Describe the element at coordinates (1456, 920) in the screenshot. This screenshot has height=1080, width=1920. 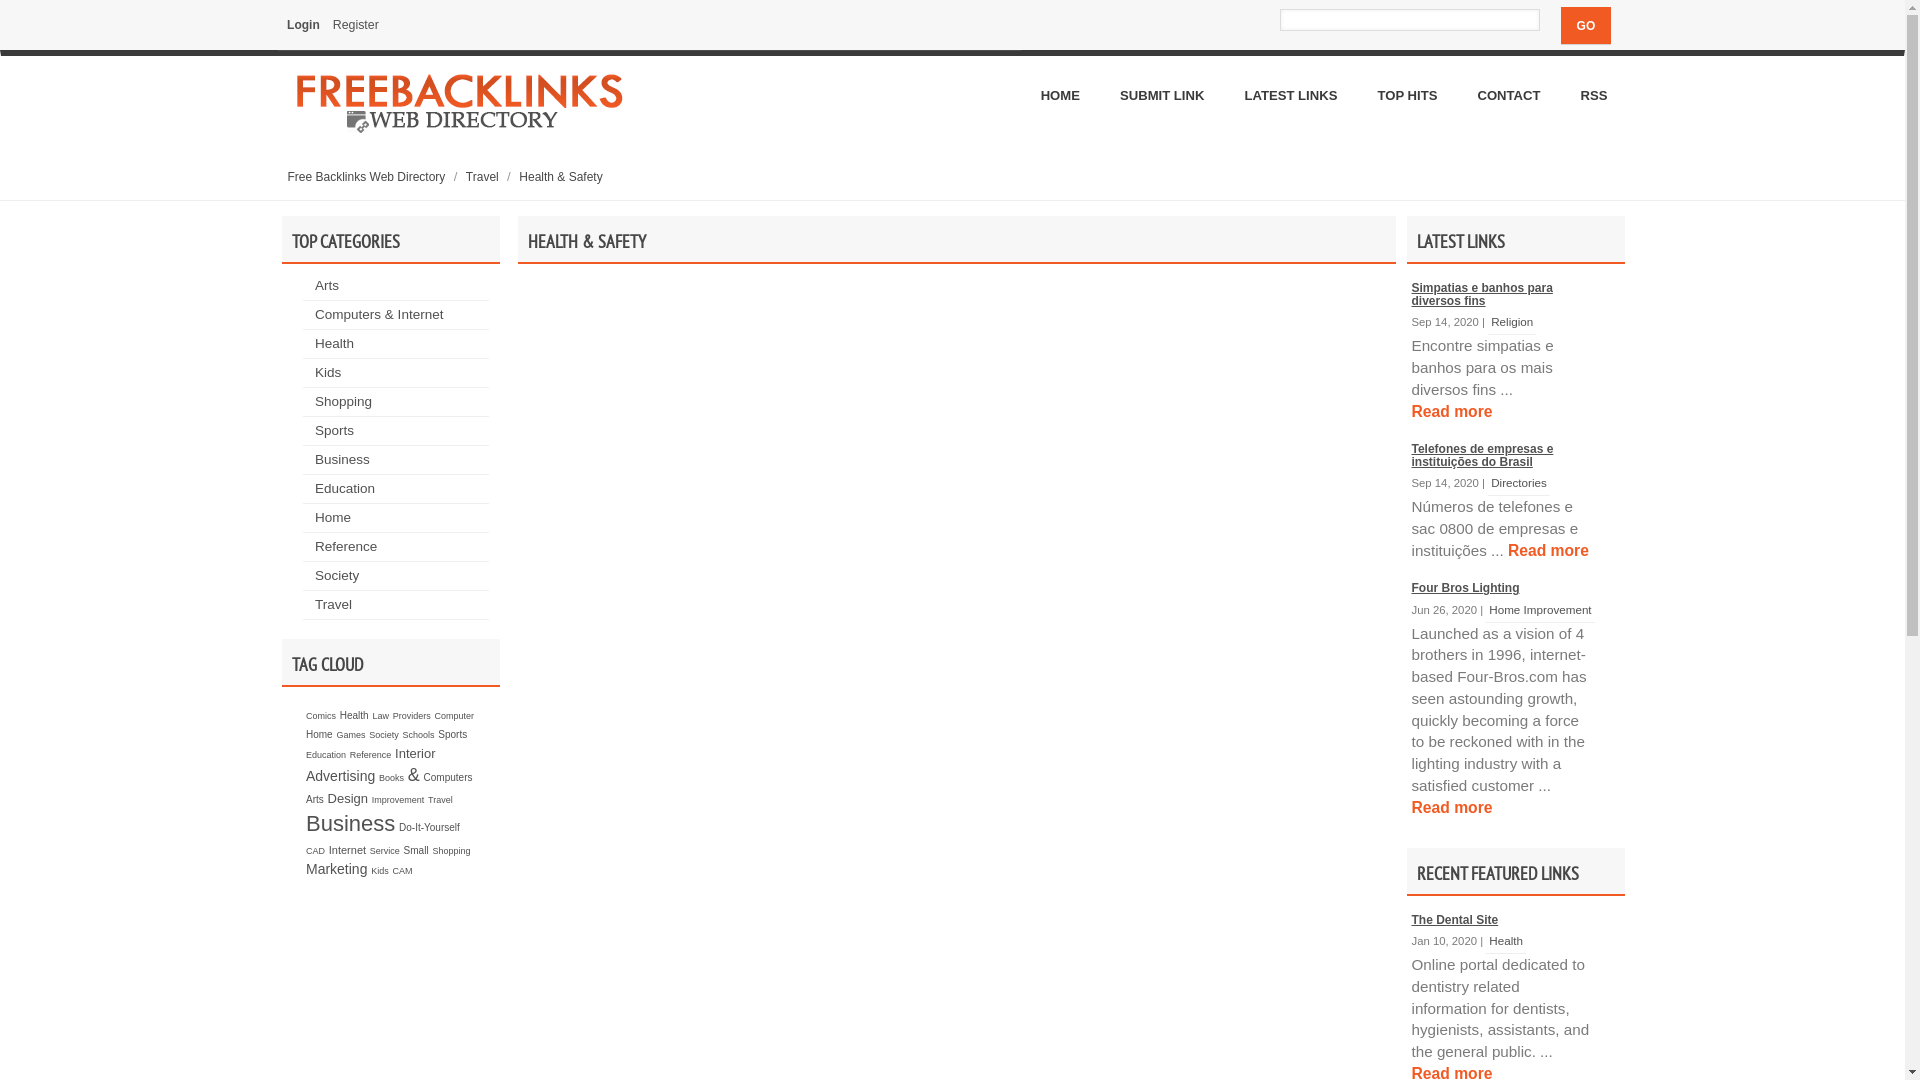
I see `The Dental Site` at that location.